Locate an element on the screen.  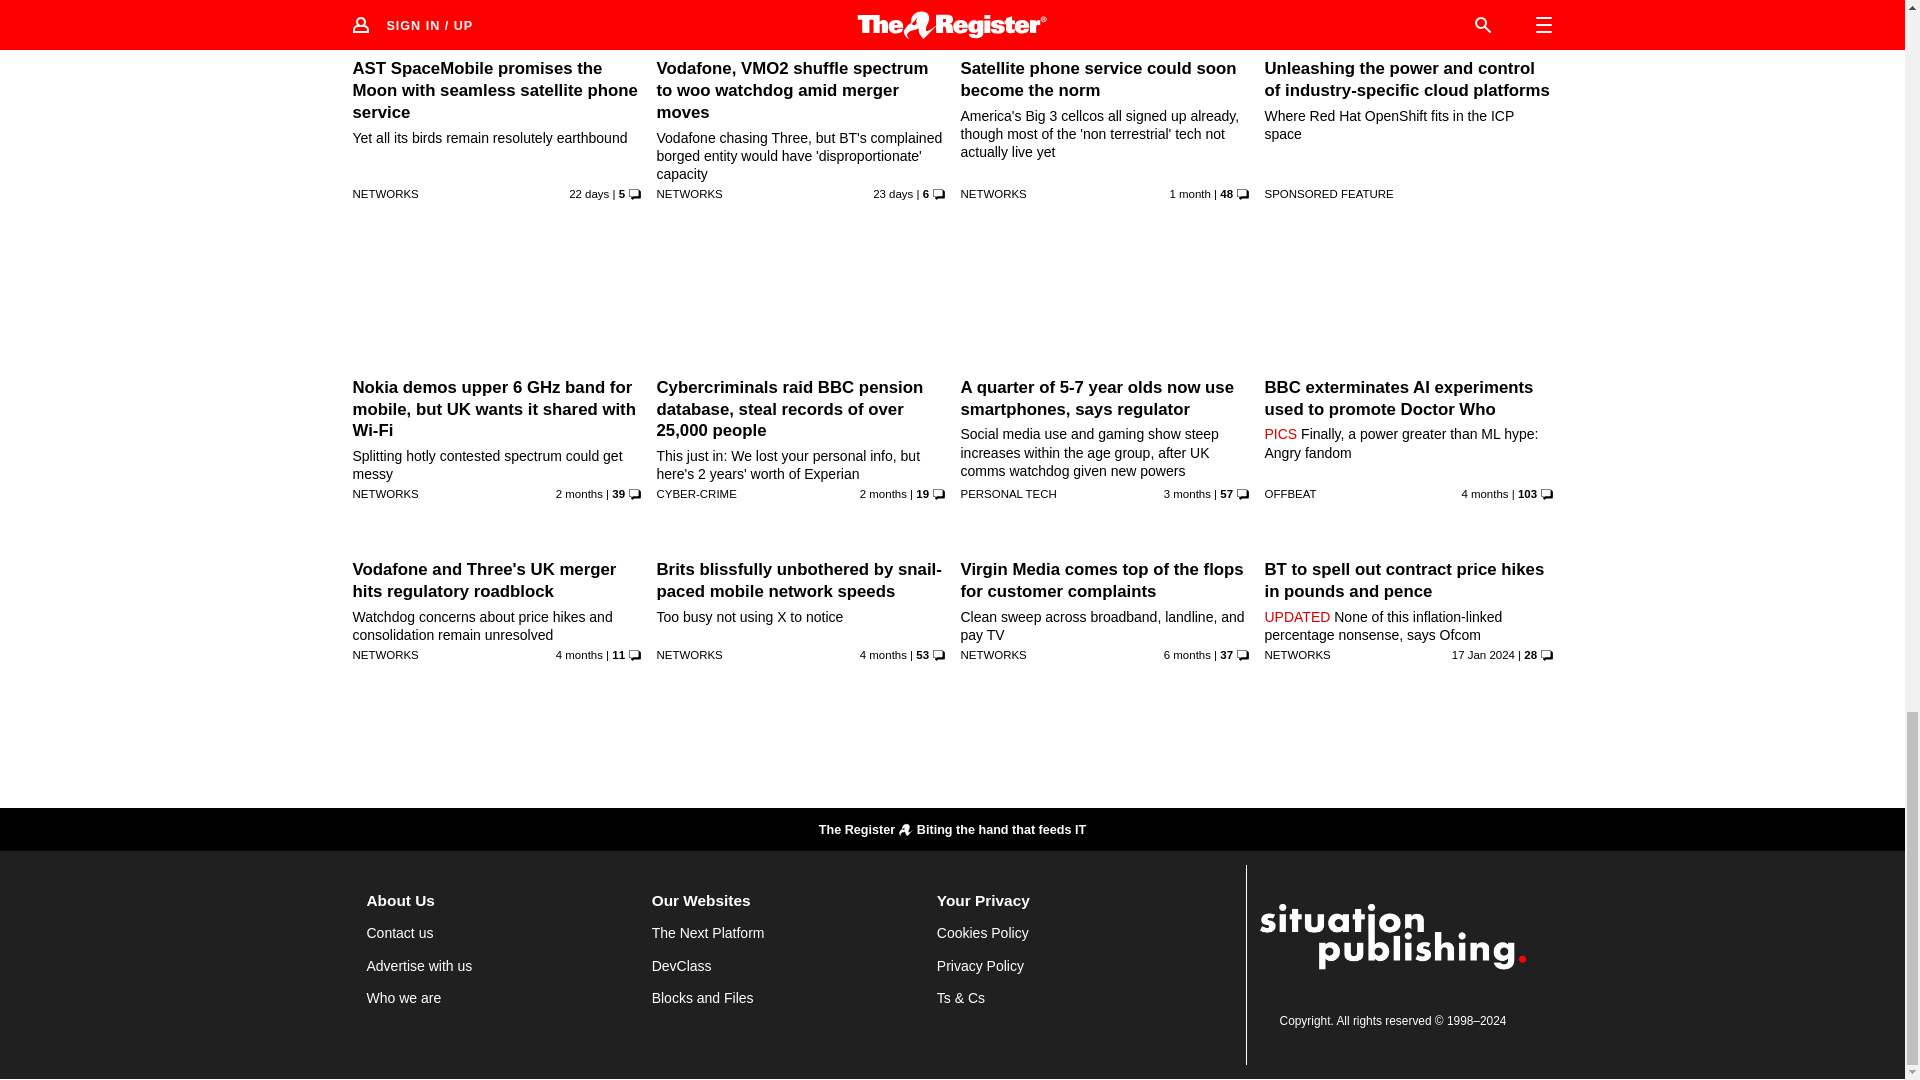
4 Apr 2024 11:30 is located at coordinates (579, 654).